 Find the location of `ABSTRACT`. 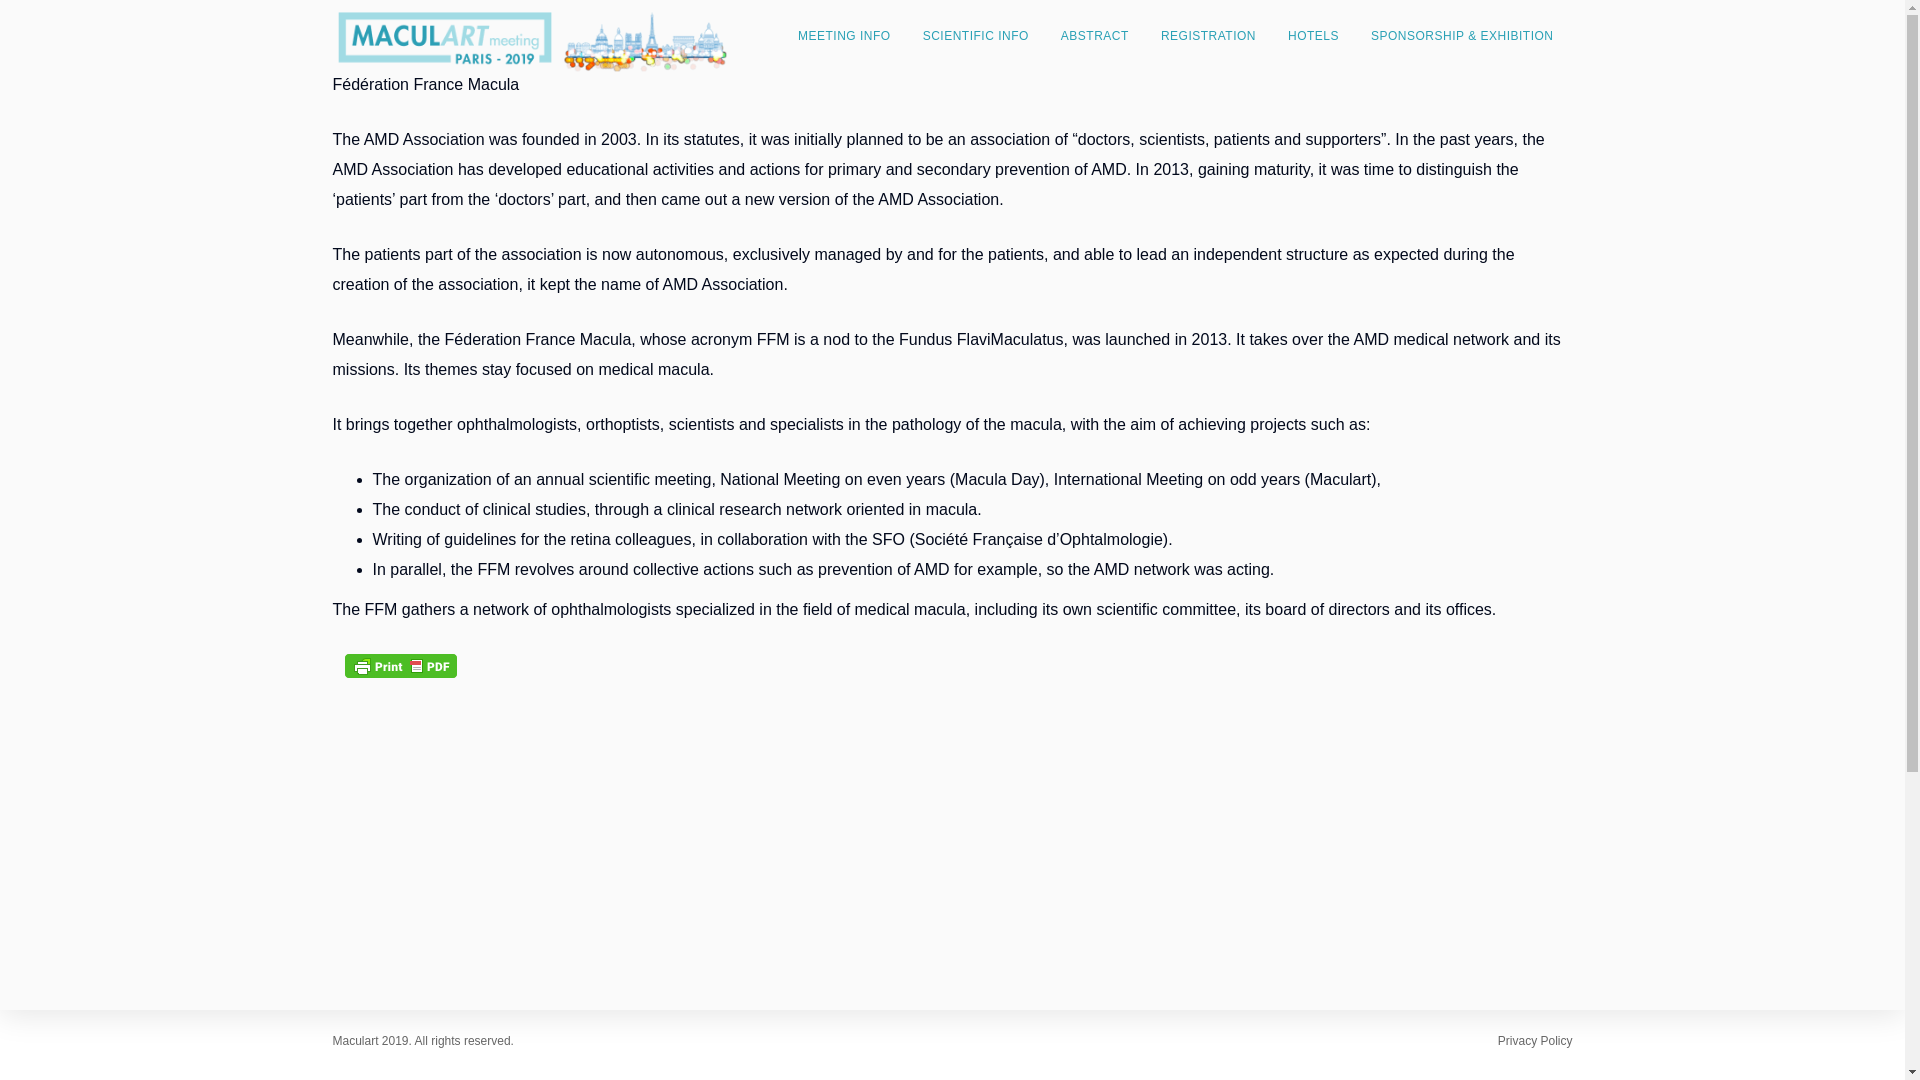

ABSTRACT is located at coordinates (1094, 35).